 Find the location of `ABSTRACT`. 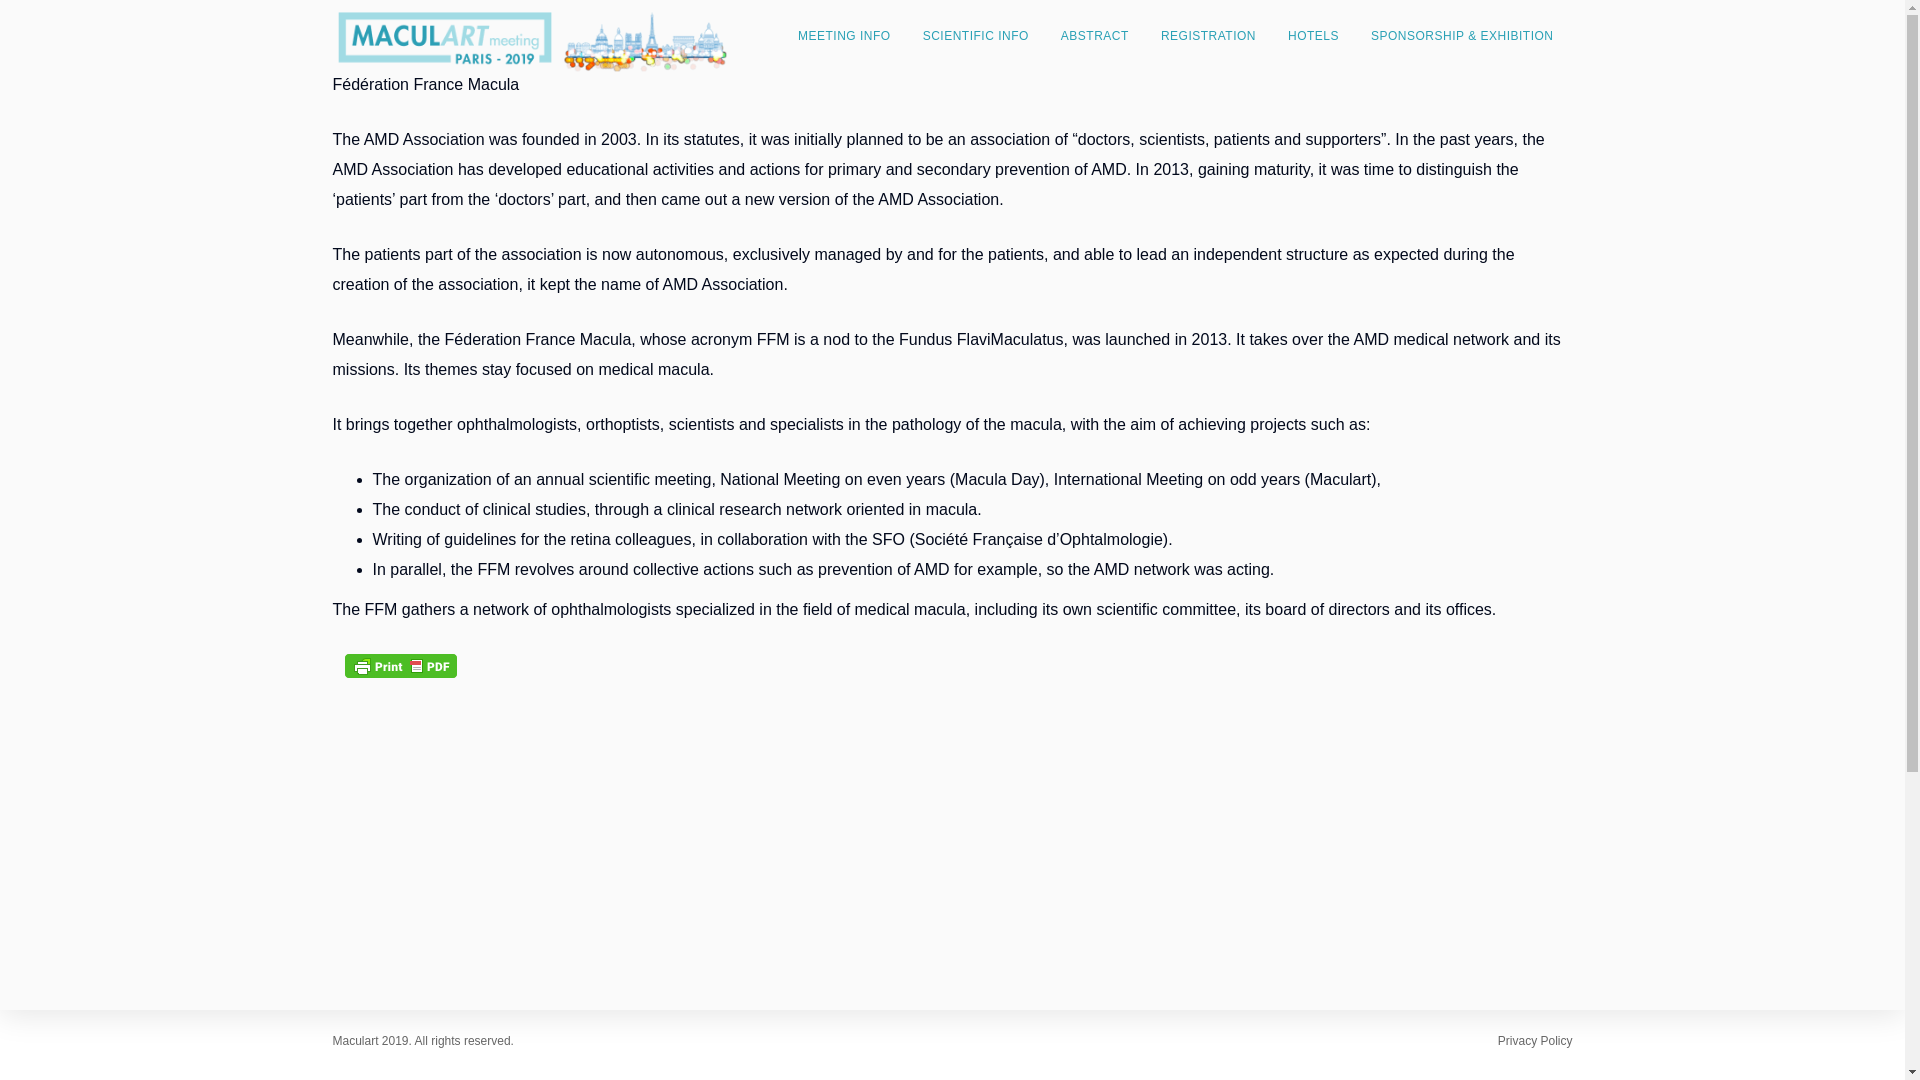

ABSTRACT is located at coordinates (1094, 35).